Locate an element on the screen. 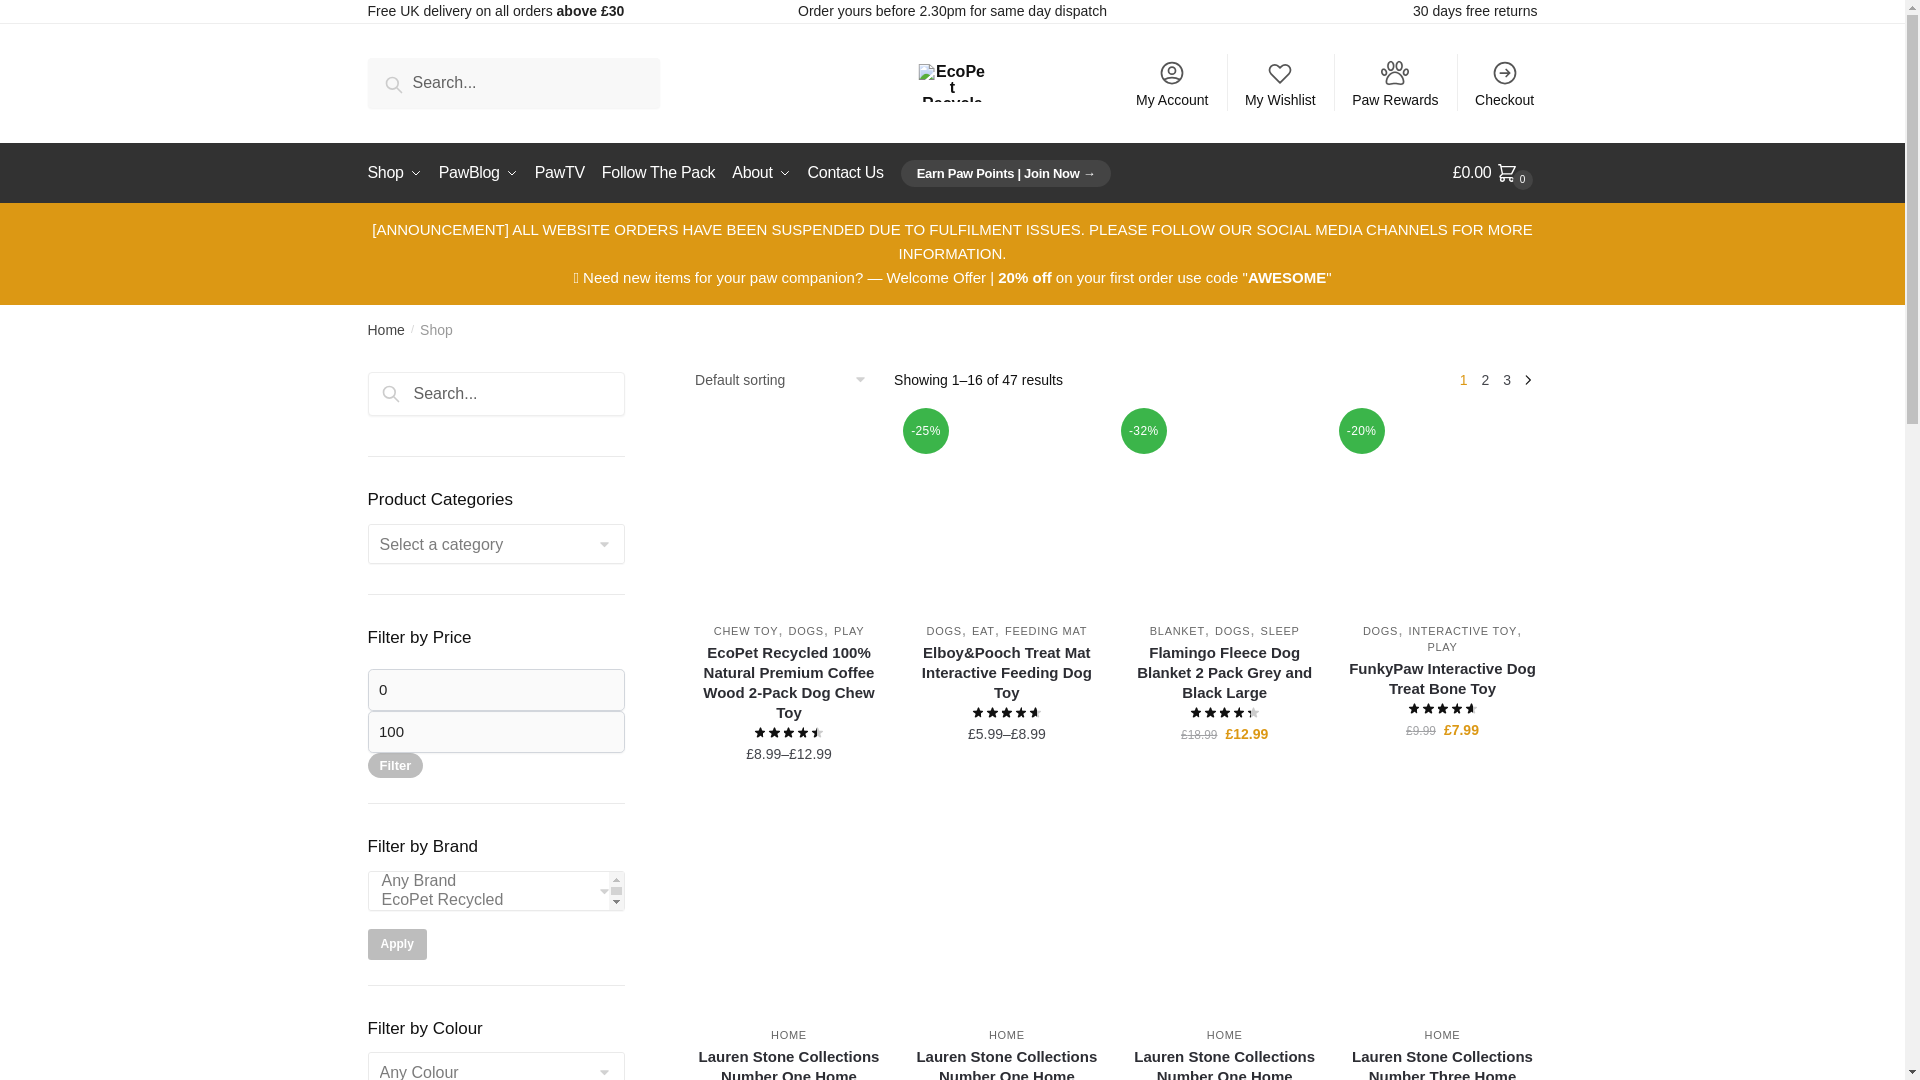 Image resolution: width=1920 pixels, height=1080 pixels. FunkyPaw Interactive Dog Treat Bone Toy is located at coordinates (1443, 511).